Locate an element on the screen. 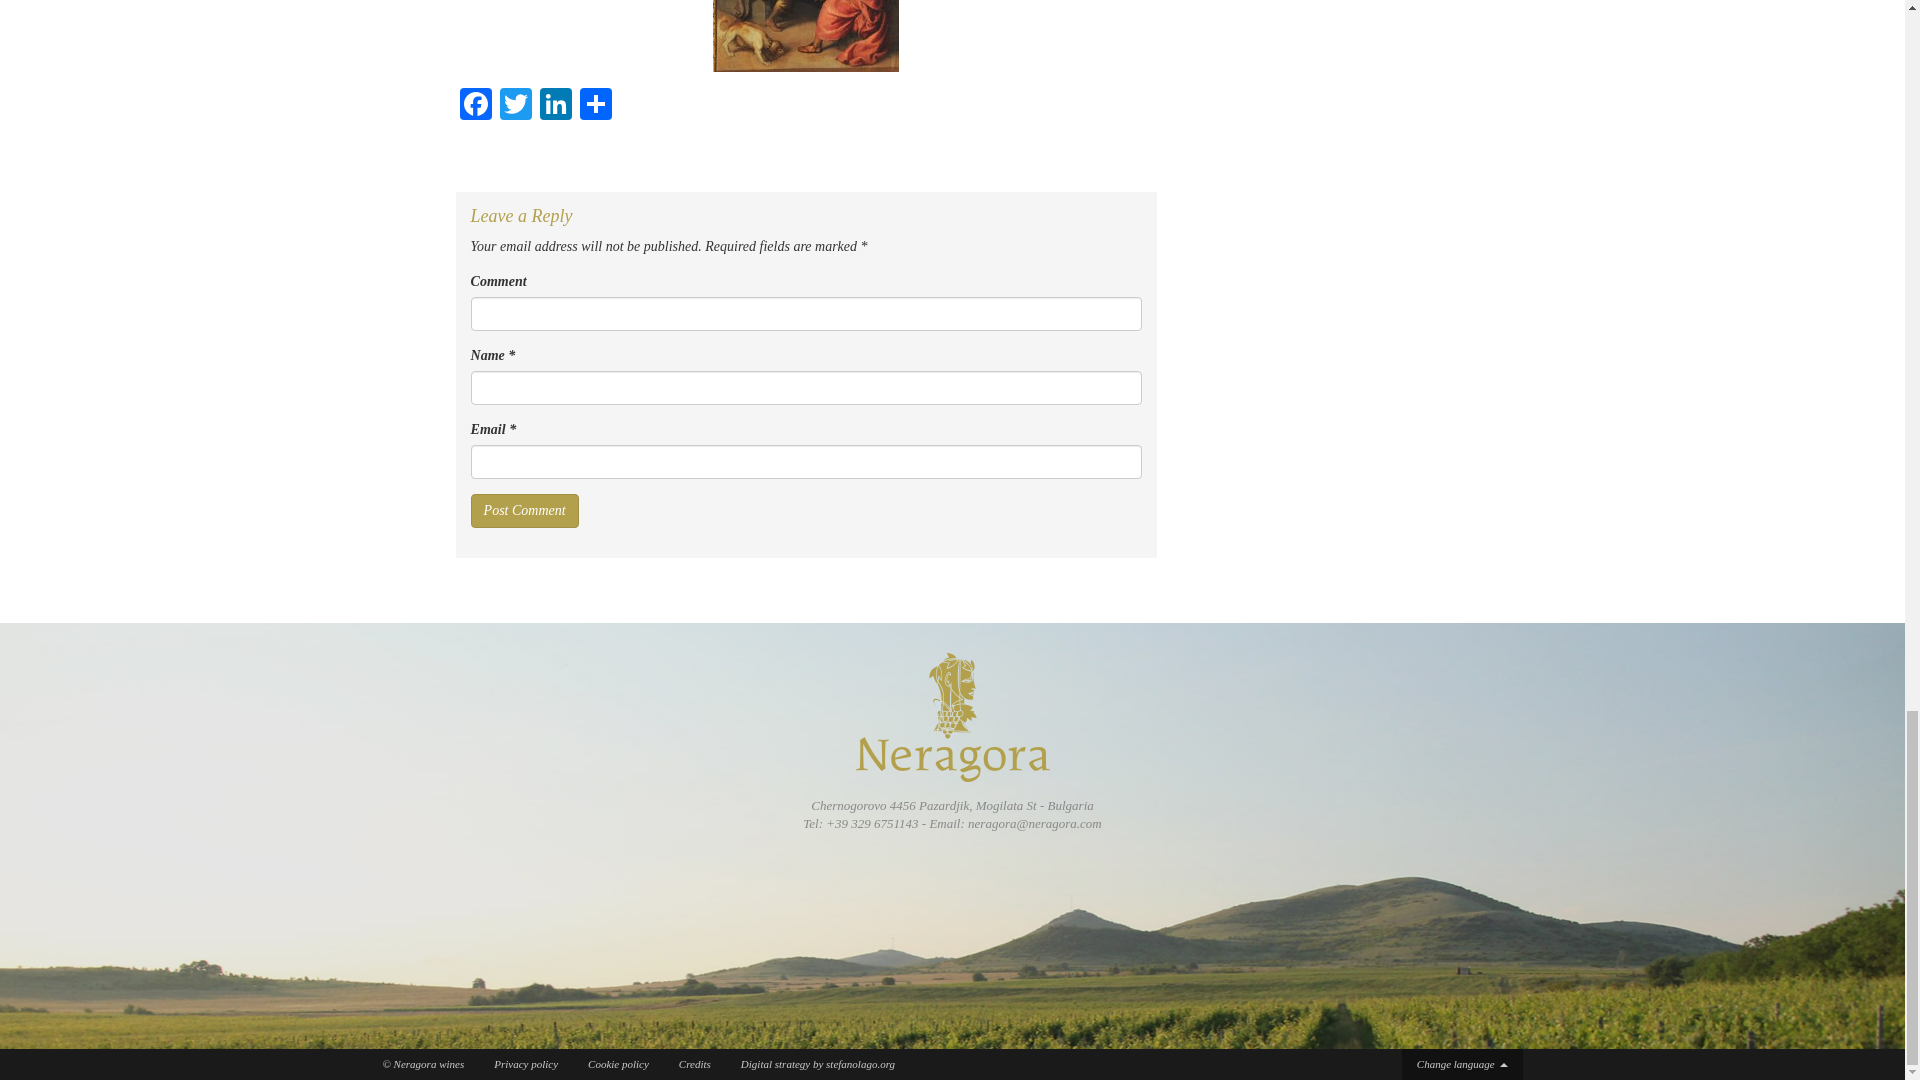 This screenshot has width=1920, height=1080. Facebook is located at coordinates (476, 106).